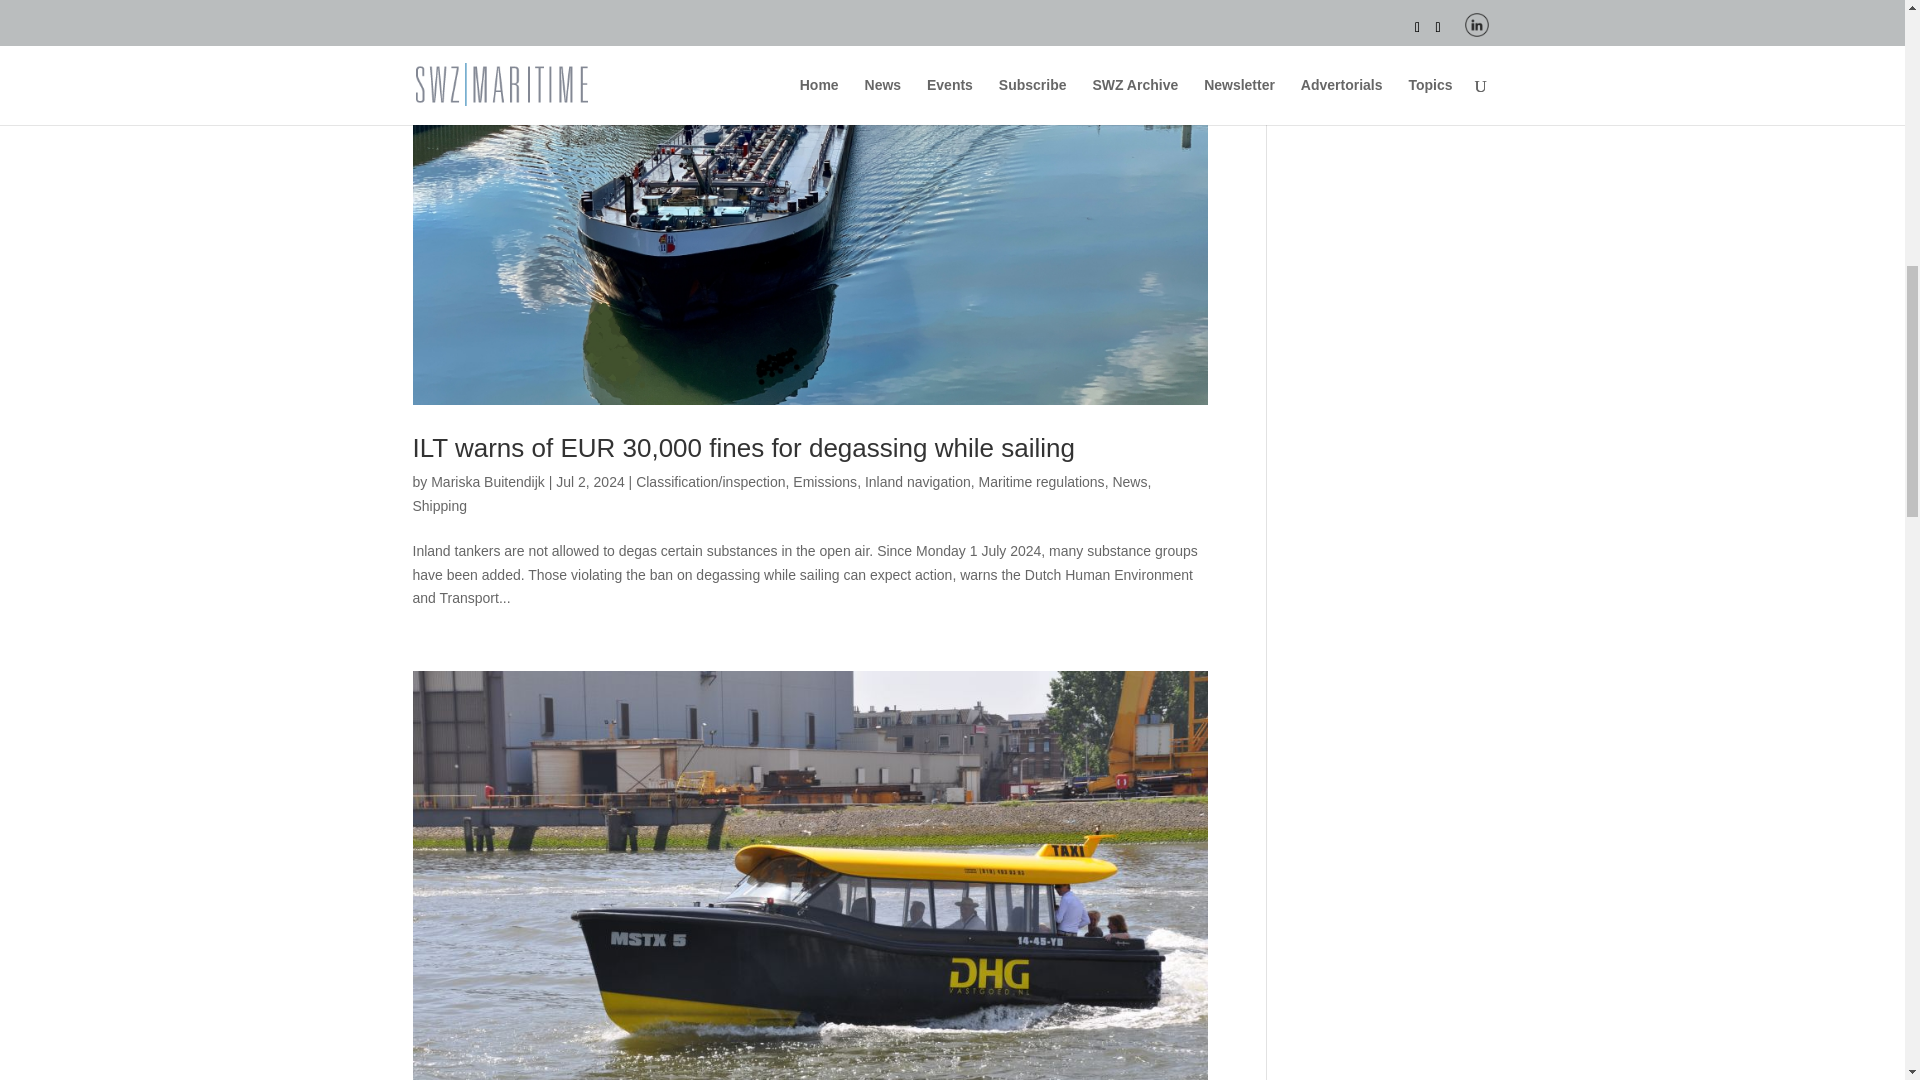 The width and height of the screenshot is (1920, 1080). What do you see at coordinates (439, 506) in the screenshot?
I see `Shipping` at bounding box center [439, 506].